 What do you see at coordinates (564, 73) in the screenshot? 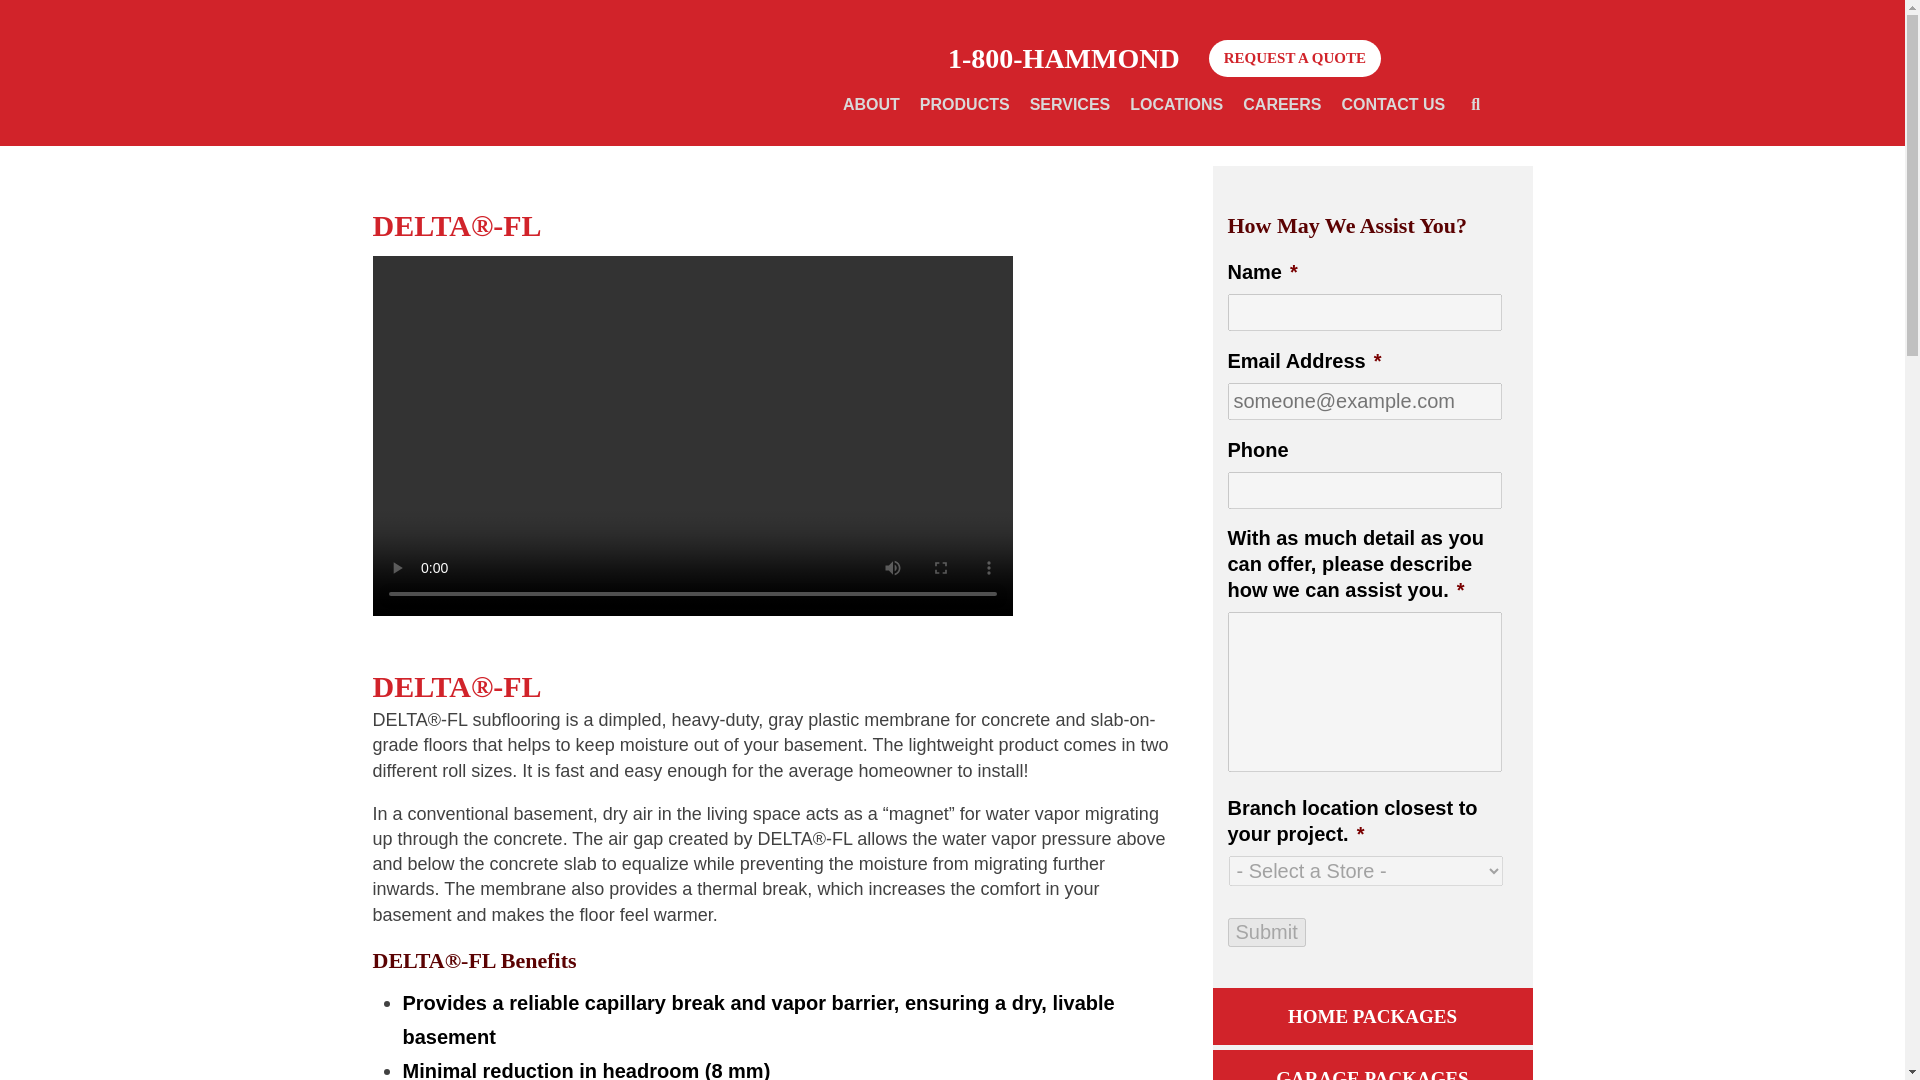
I see `Hammond Lumber Company` at bounding box center [564, 73].